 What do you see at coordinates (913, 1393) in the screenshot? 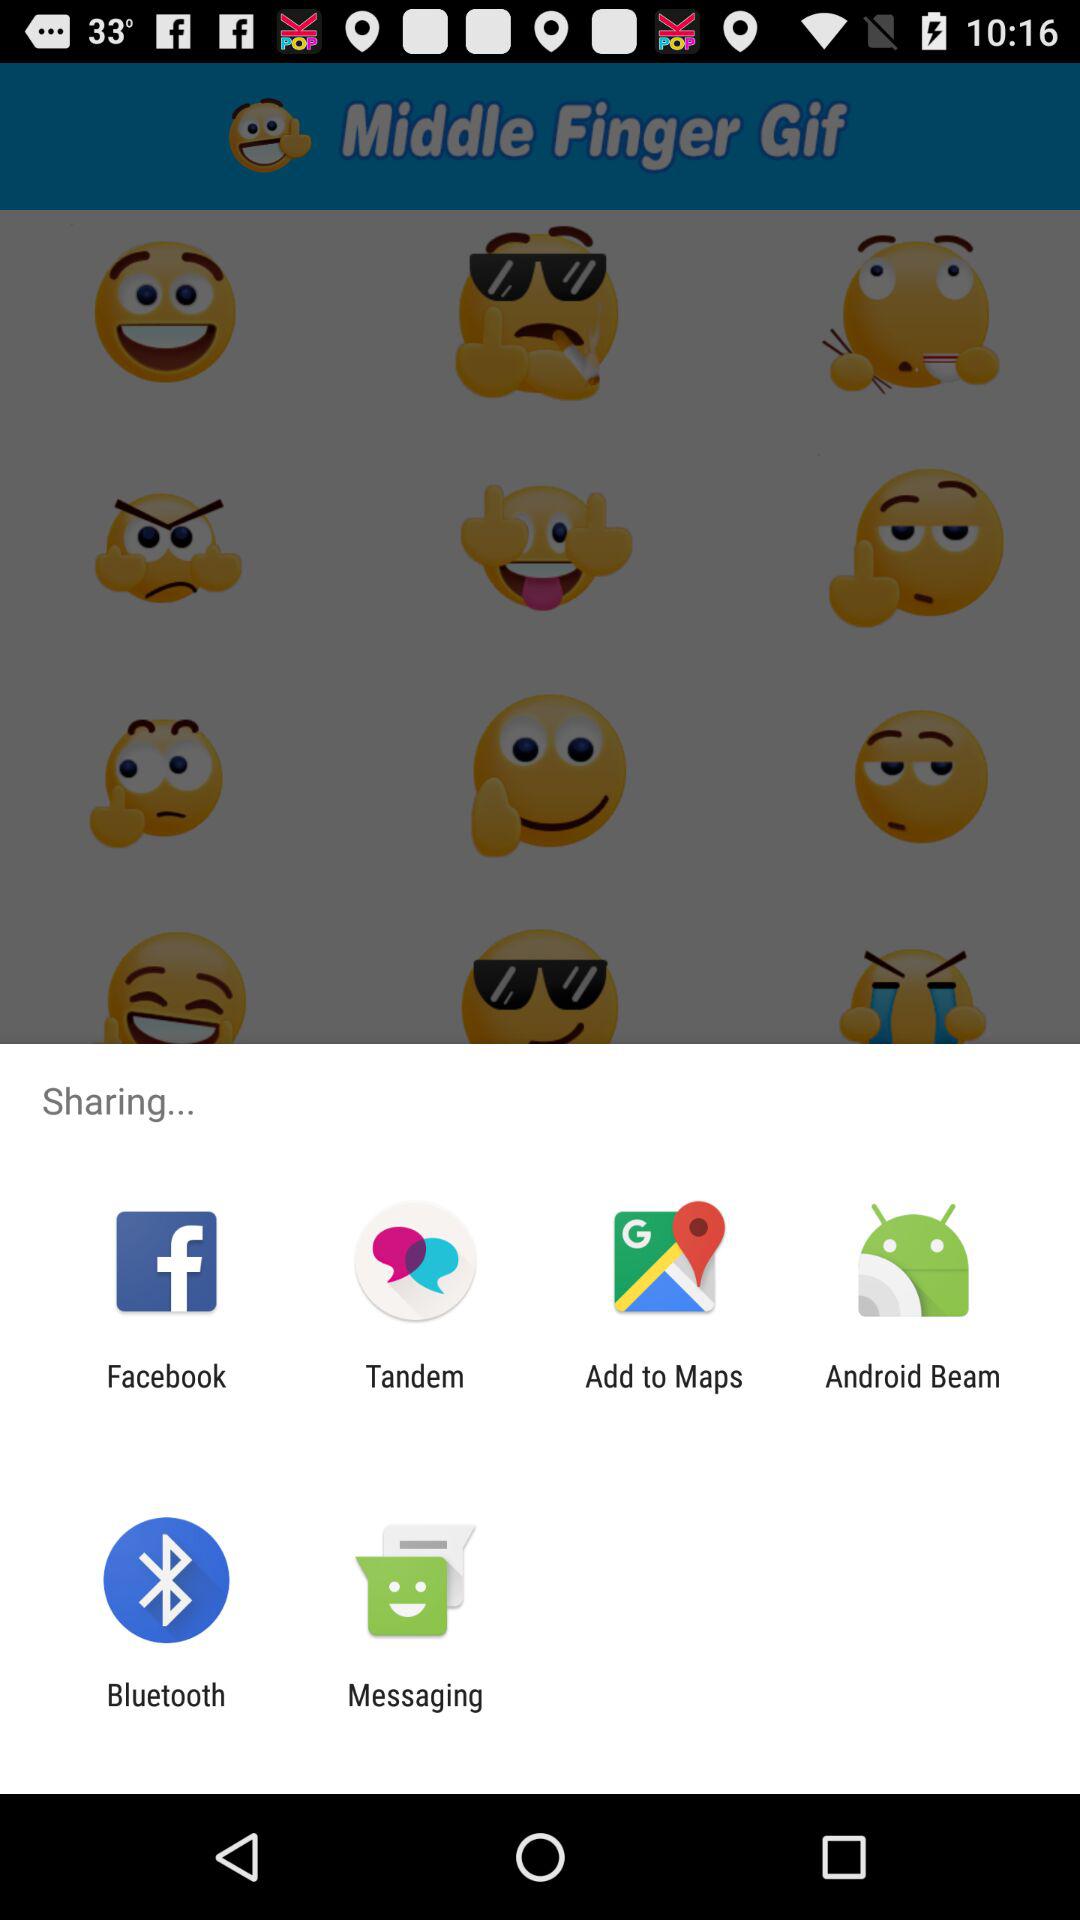
I see `flip to the android beam app` at bounding box center [913, 1393].